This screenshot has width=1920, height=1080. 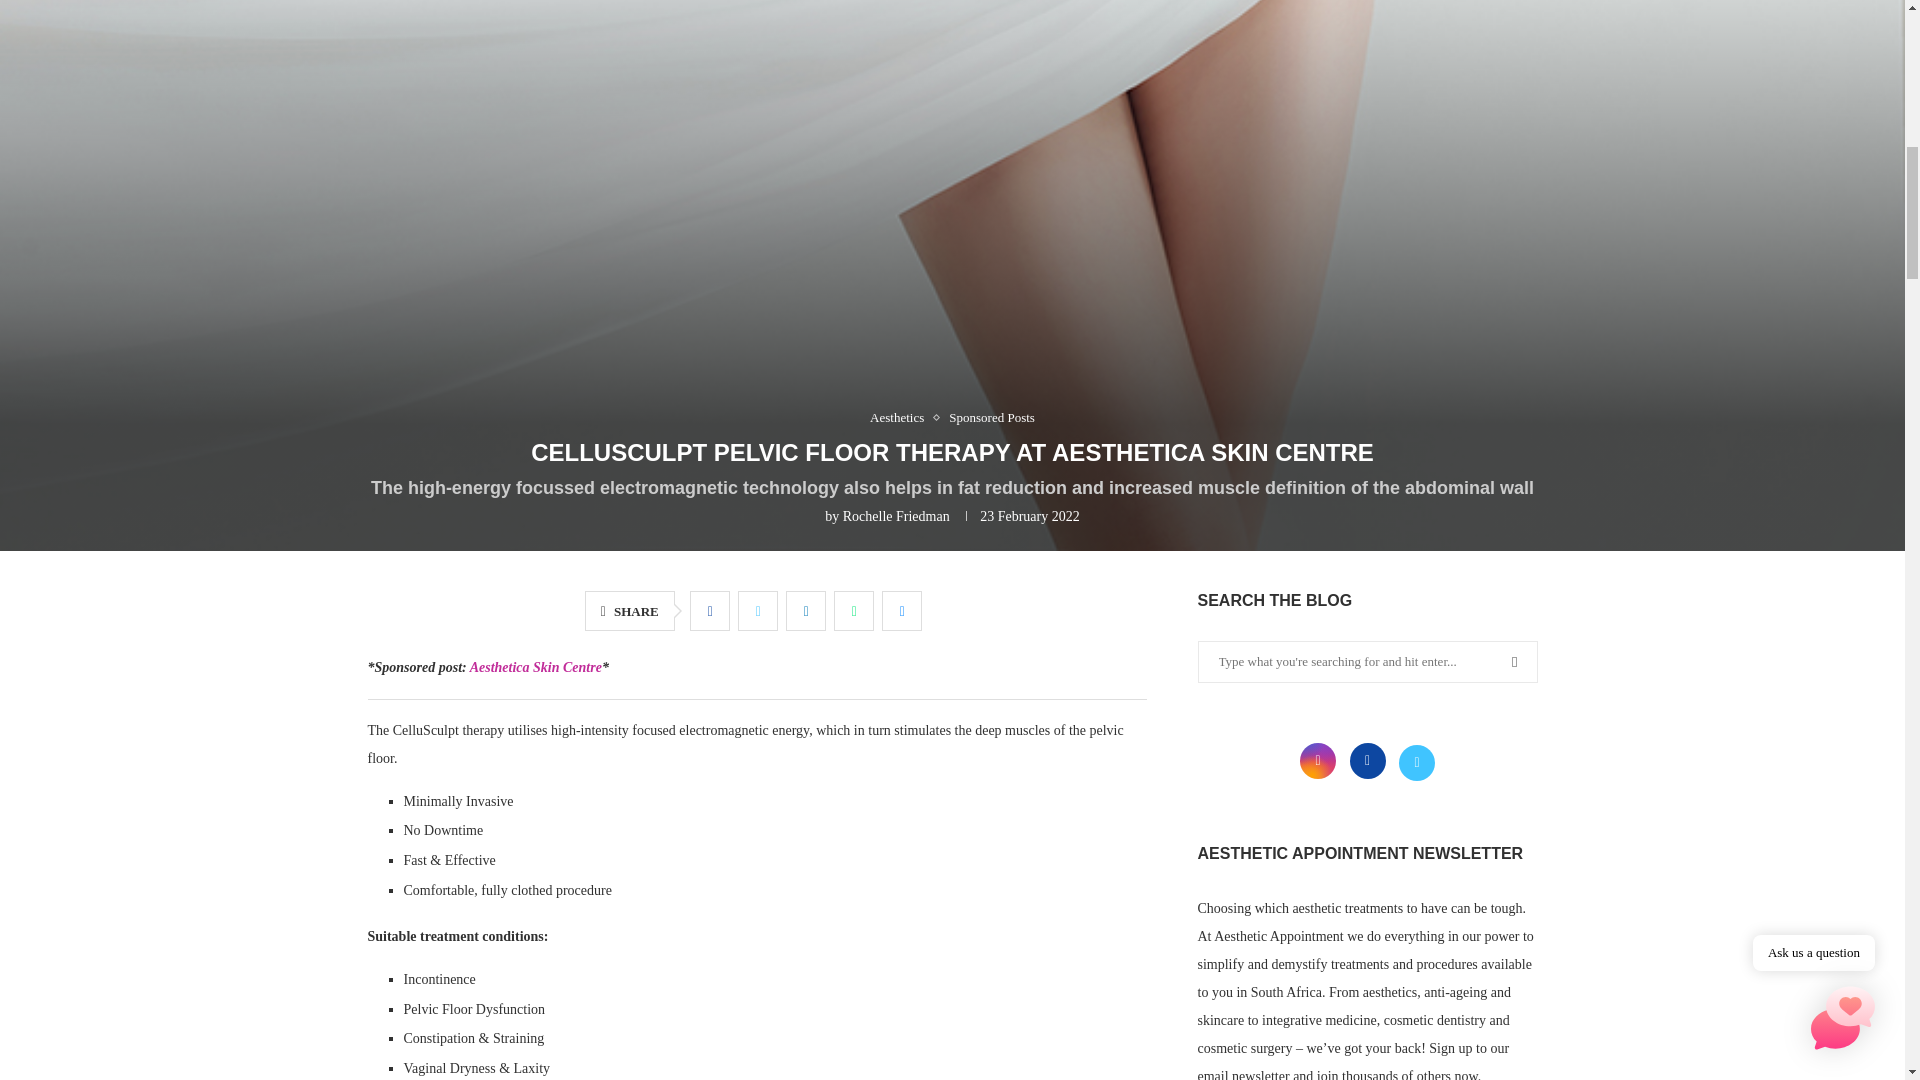 I want to click on Sponsored Posts, so click(x=991, y=418).